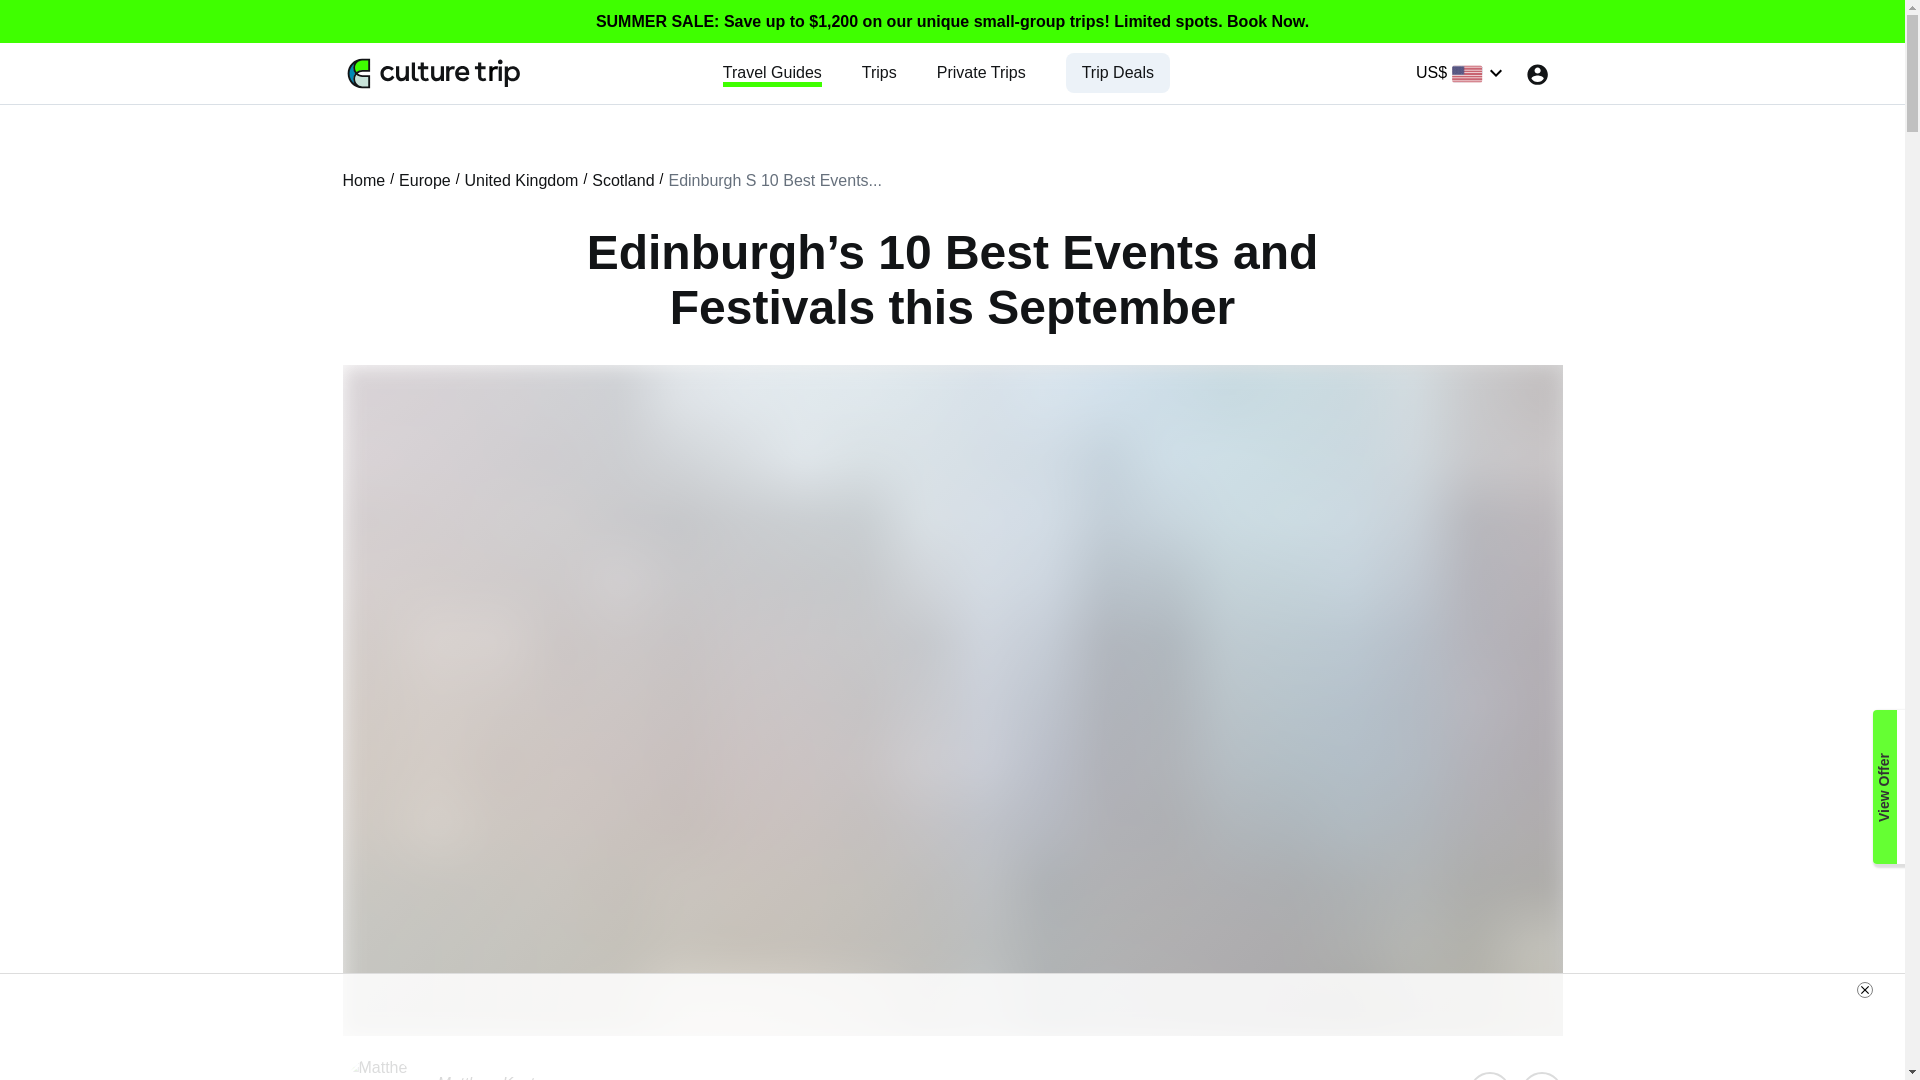  What do you see at coordinates (879, 72) in the screenshot?
I see `Trips` at bounding box center [879, 72].